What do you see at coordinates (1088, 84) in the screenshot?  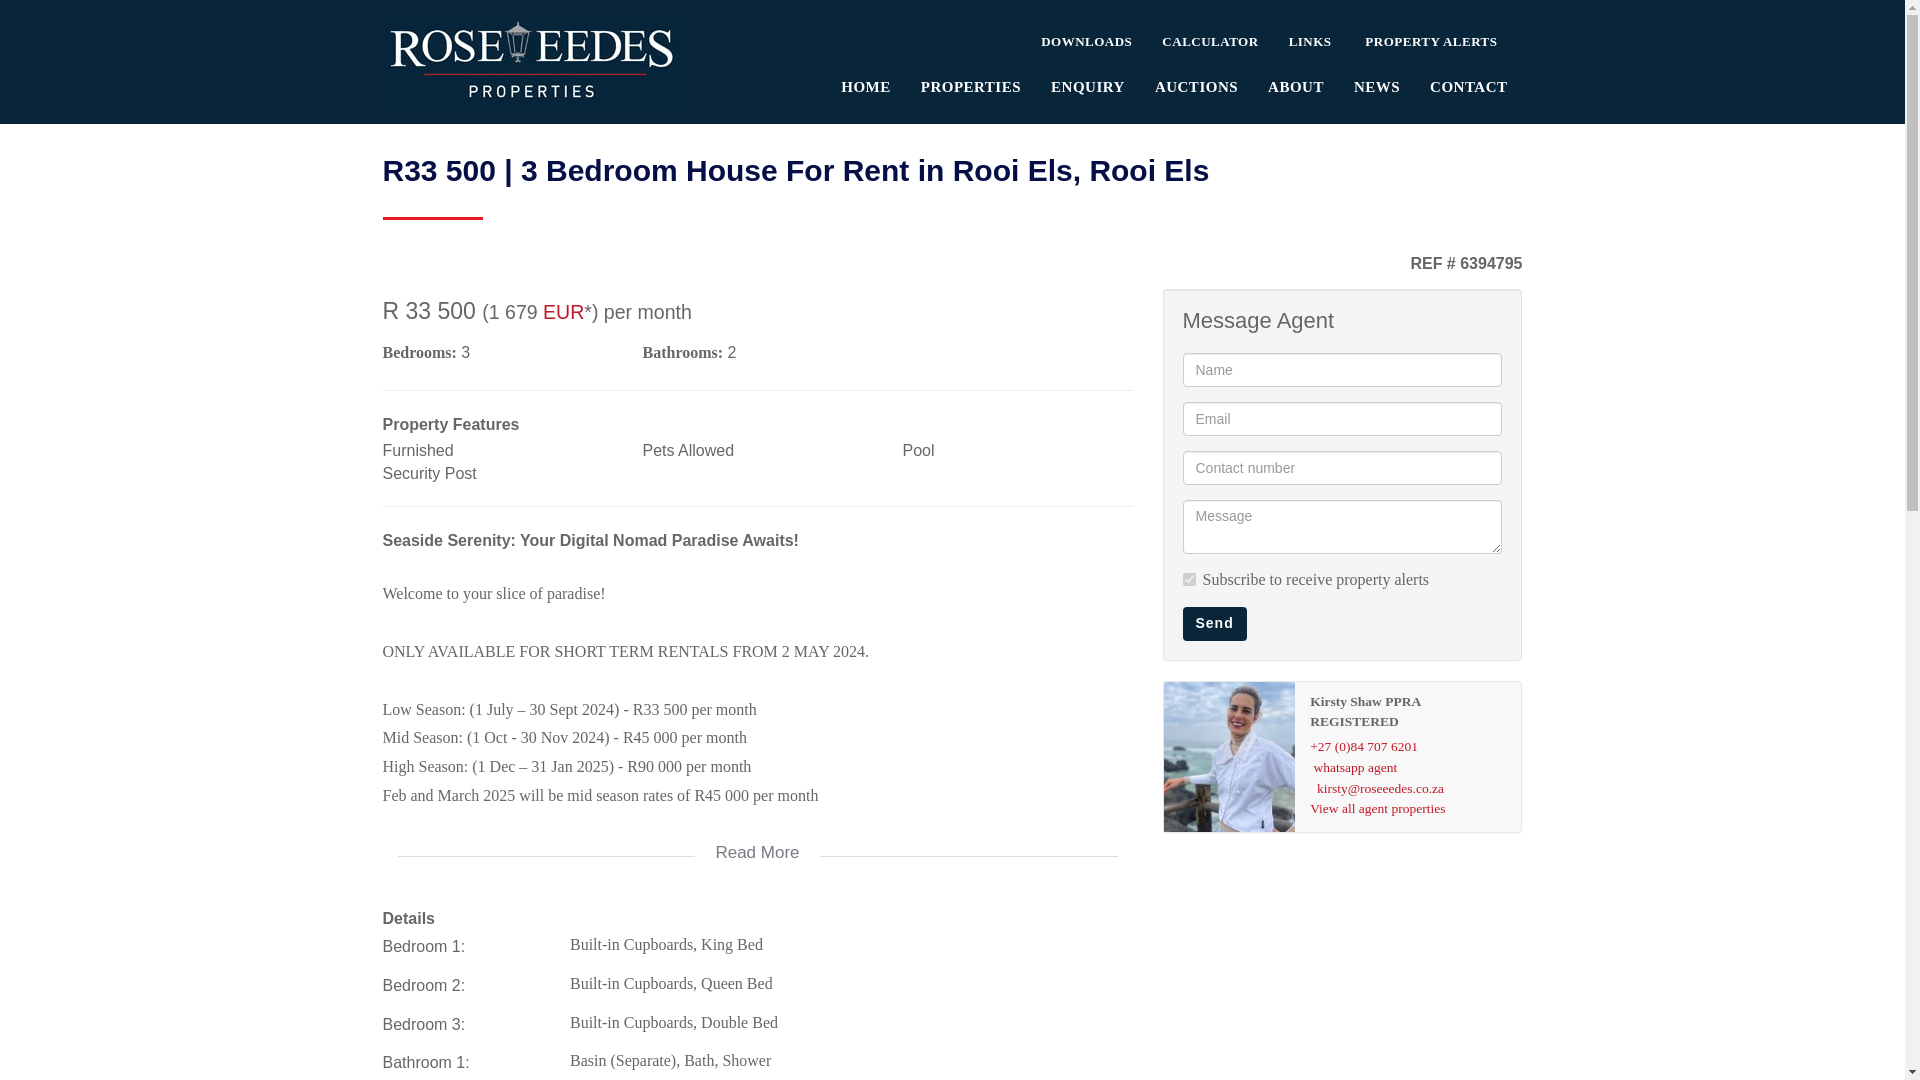 I see `ENQUIRY` at bounding box center [1088, 84].